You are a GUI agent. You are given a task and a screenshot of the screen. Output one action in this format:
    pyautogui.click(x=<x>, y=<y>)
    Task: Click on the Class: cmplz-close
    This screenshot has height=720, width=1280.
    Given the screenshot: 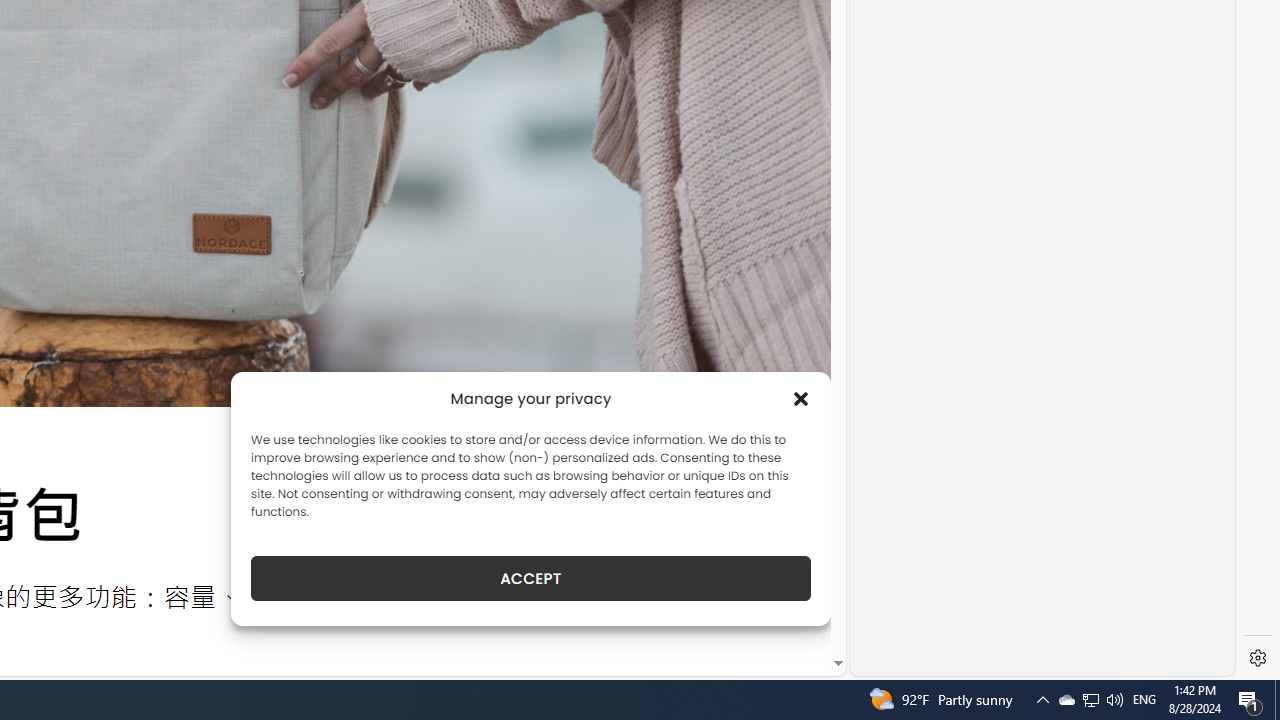 What is the action you would take?
    pyautogui.click(x=801, y=398)
    